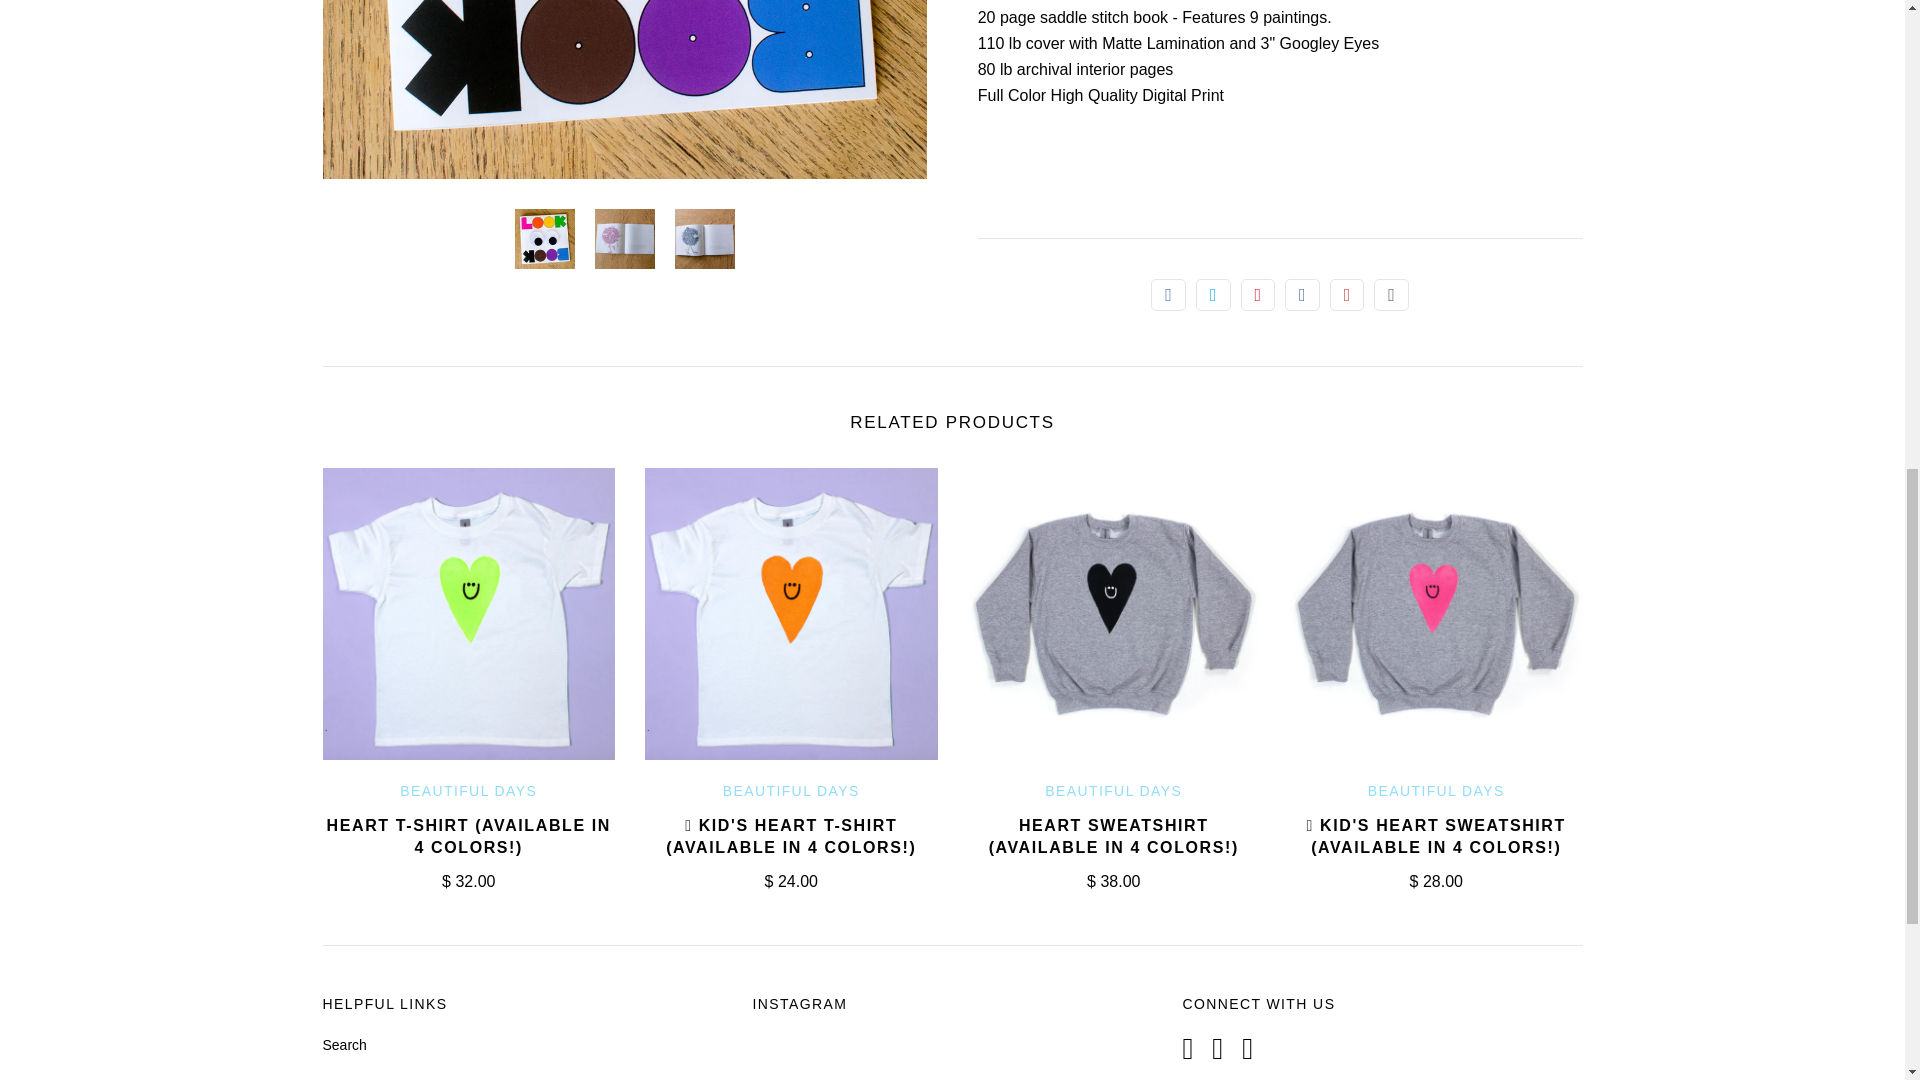  What do you see at coordinates (1392, 294) in the screenshot?
I see `Email` at bounding box center [1392, 294].